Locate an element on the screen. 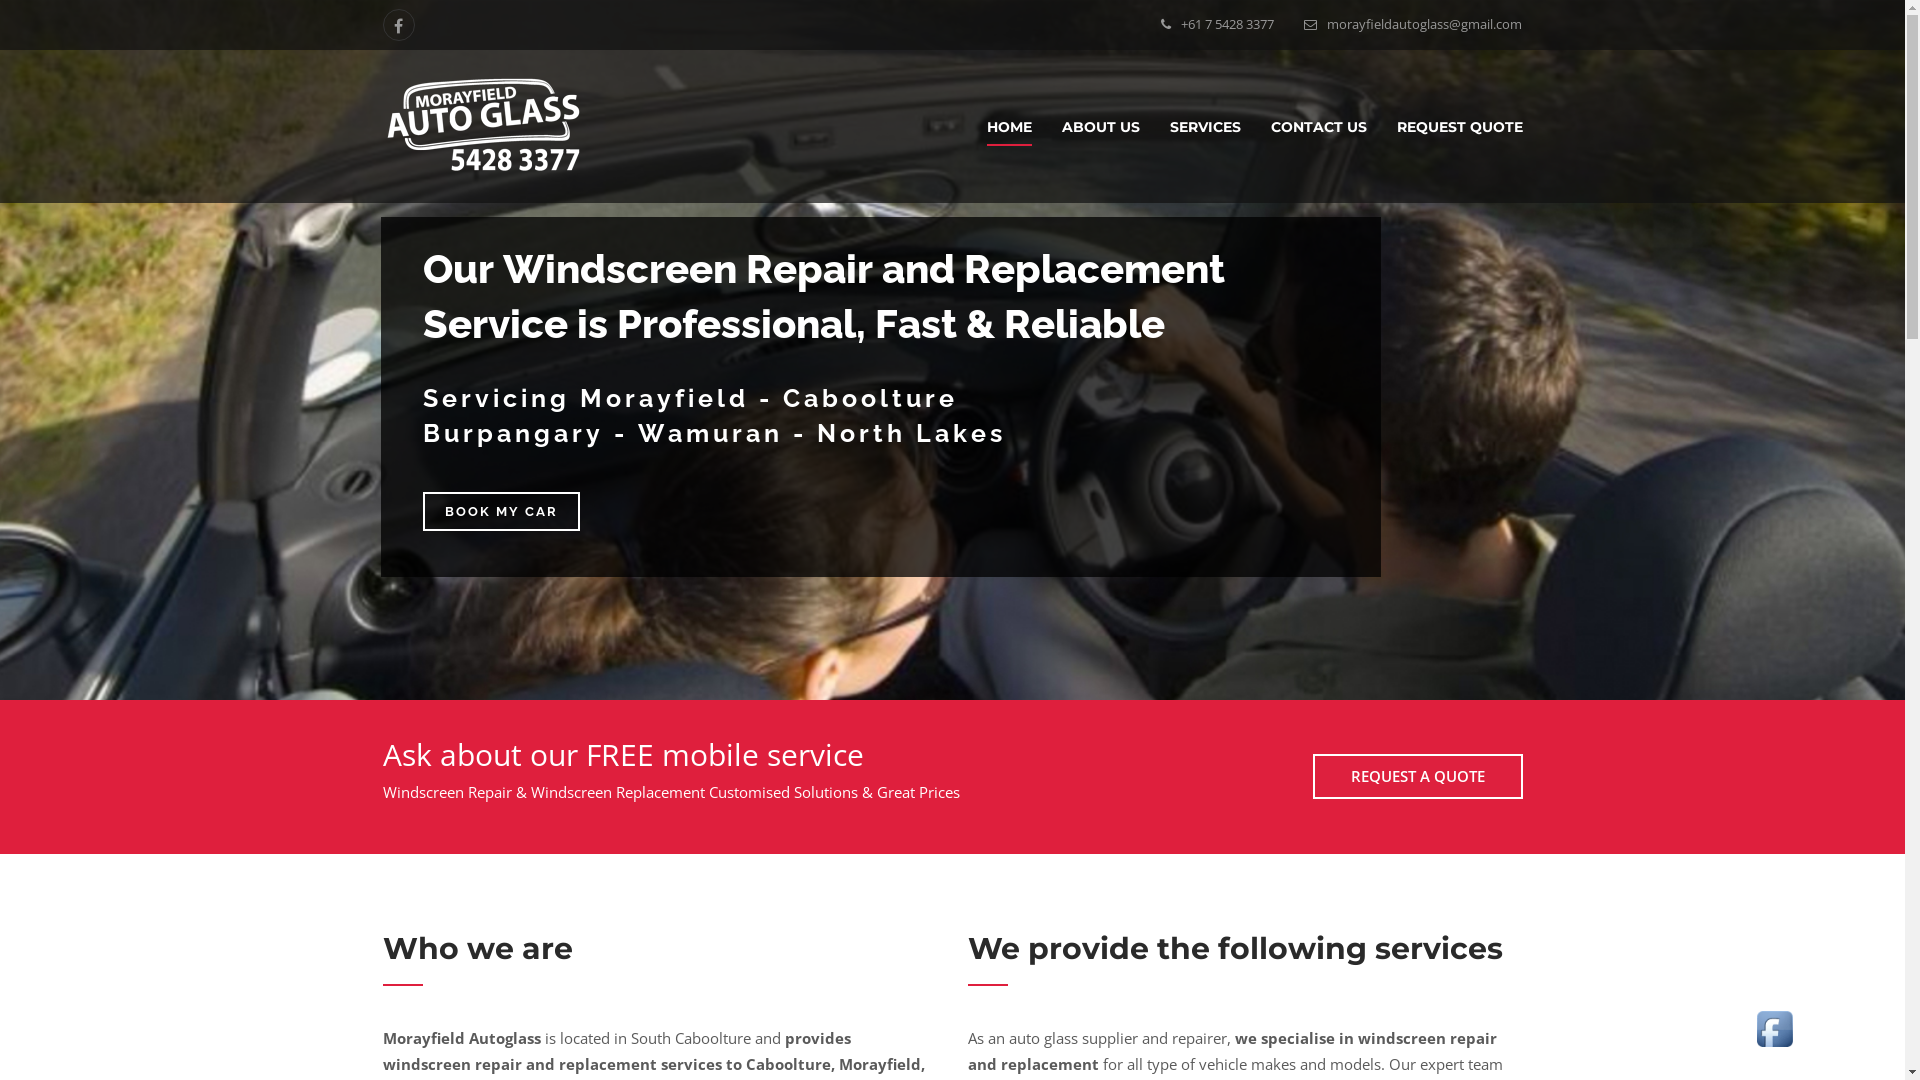 This screenshot has width=1920, height=1080. Visit Us On Facebook is located at coordinates (1774, 1027).